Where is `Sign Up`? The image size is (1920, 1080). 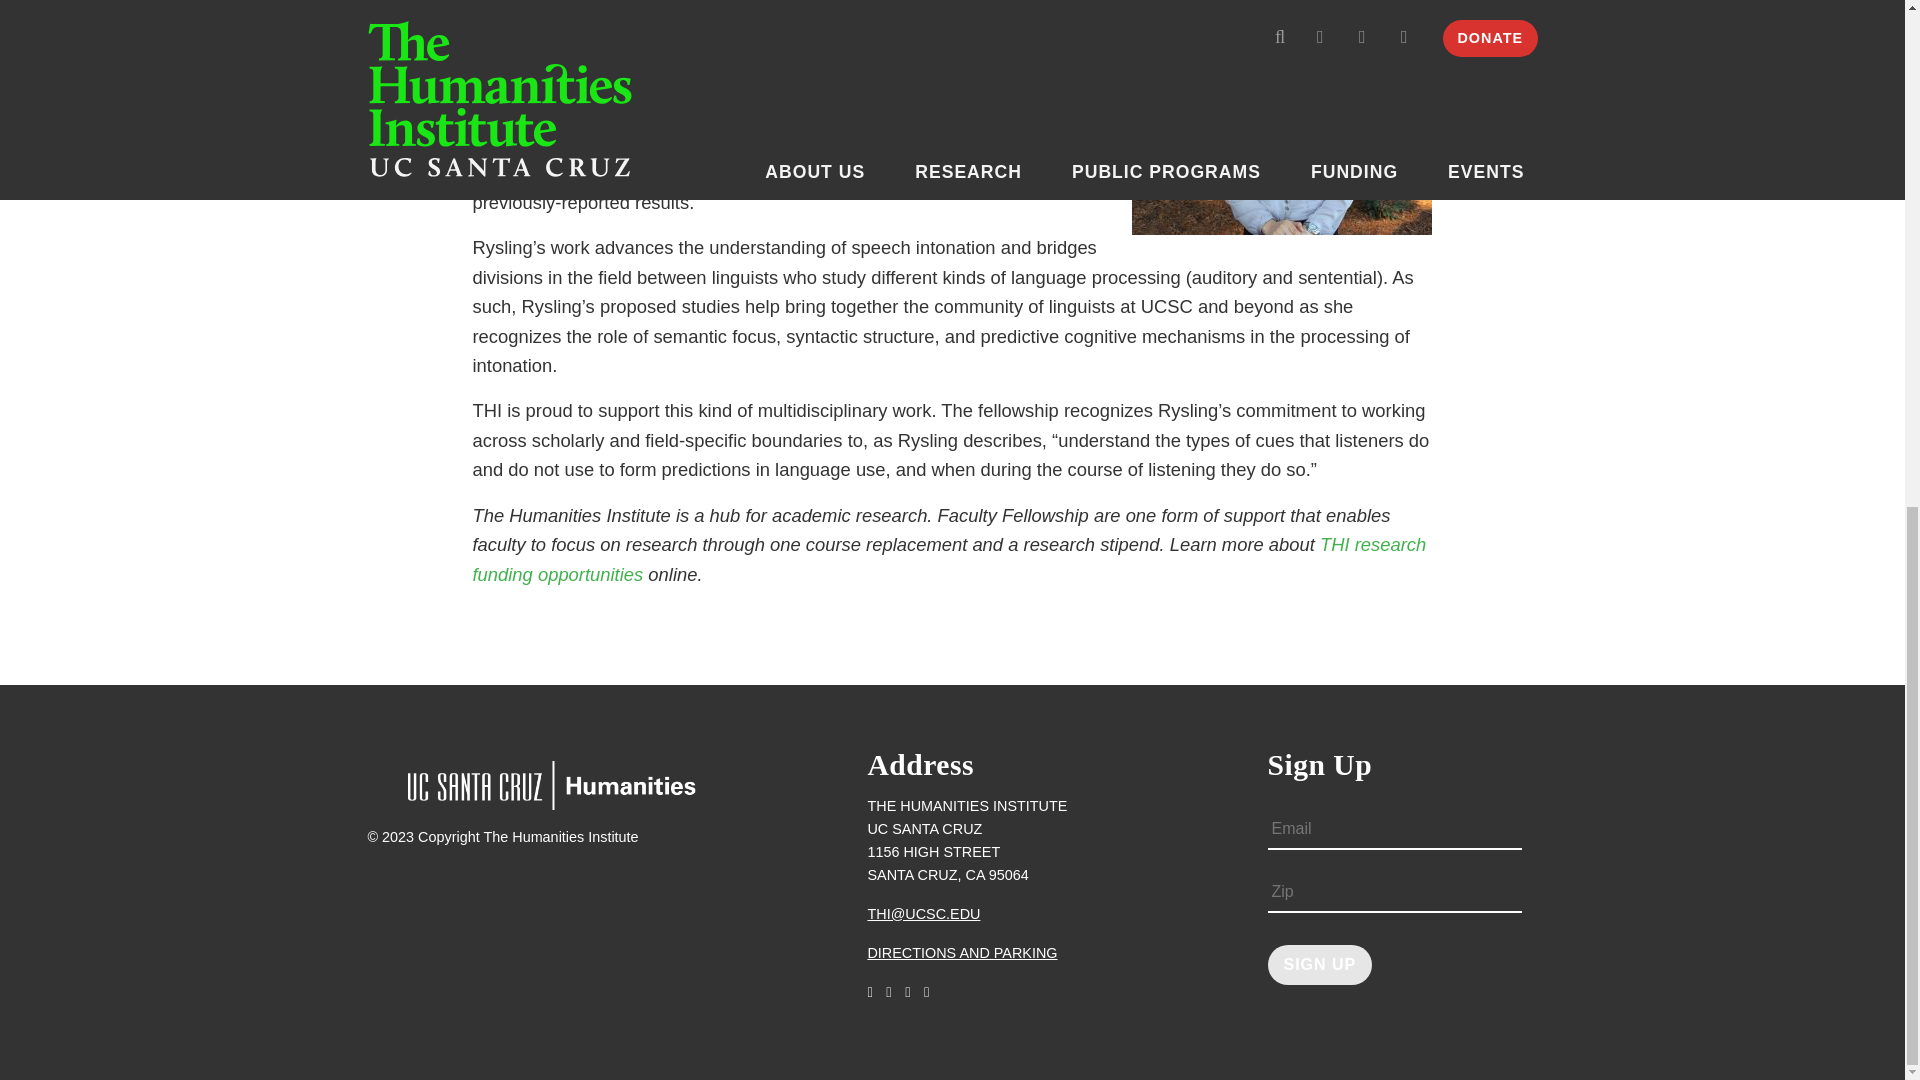 Sign Up is located at coordinates (1320, 966).